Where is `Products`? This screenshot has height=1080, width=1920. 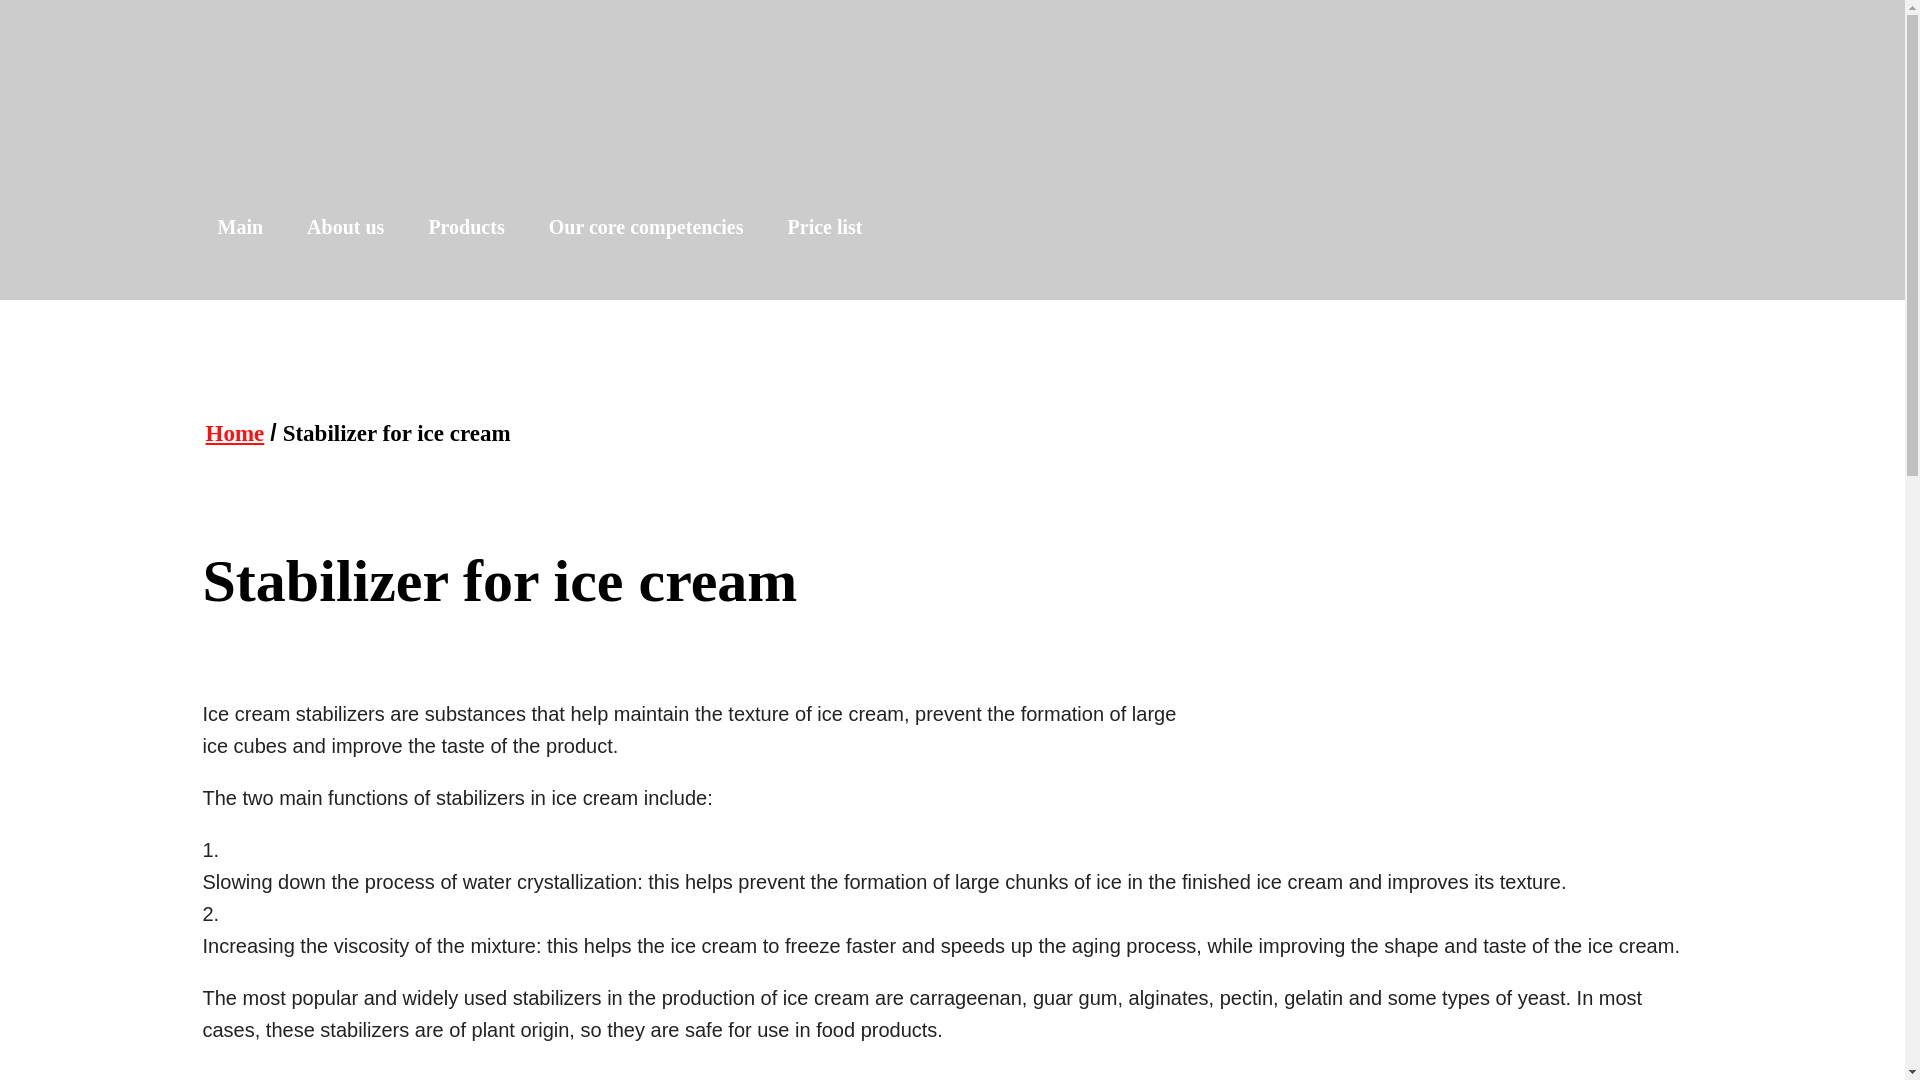 Products is located at coordinates (465, 226).